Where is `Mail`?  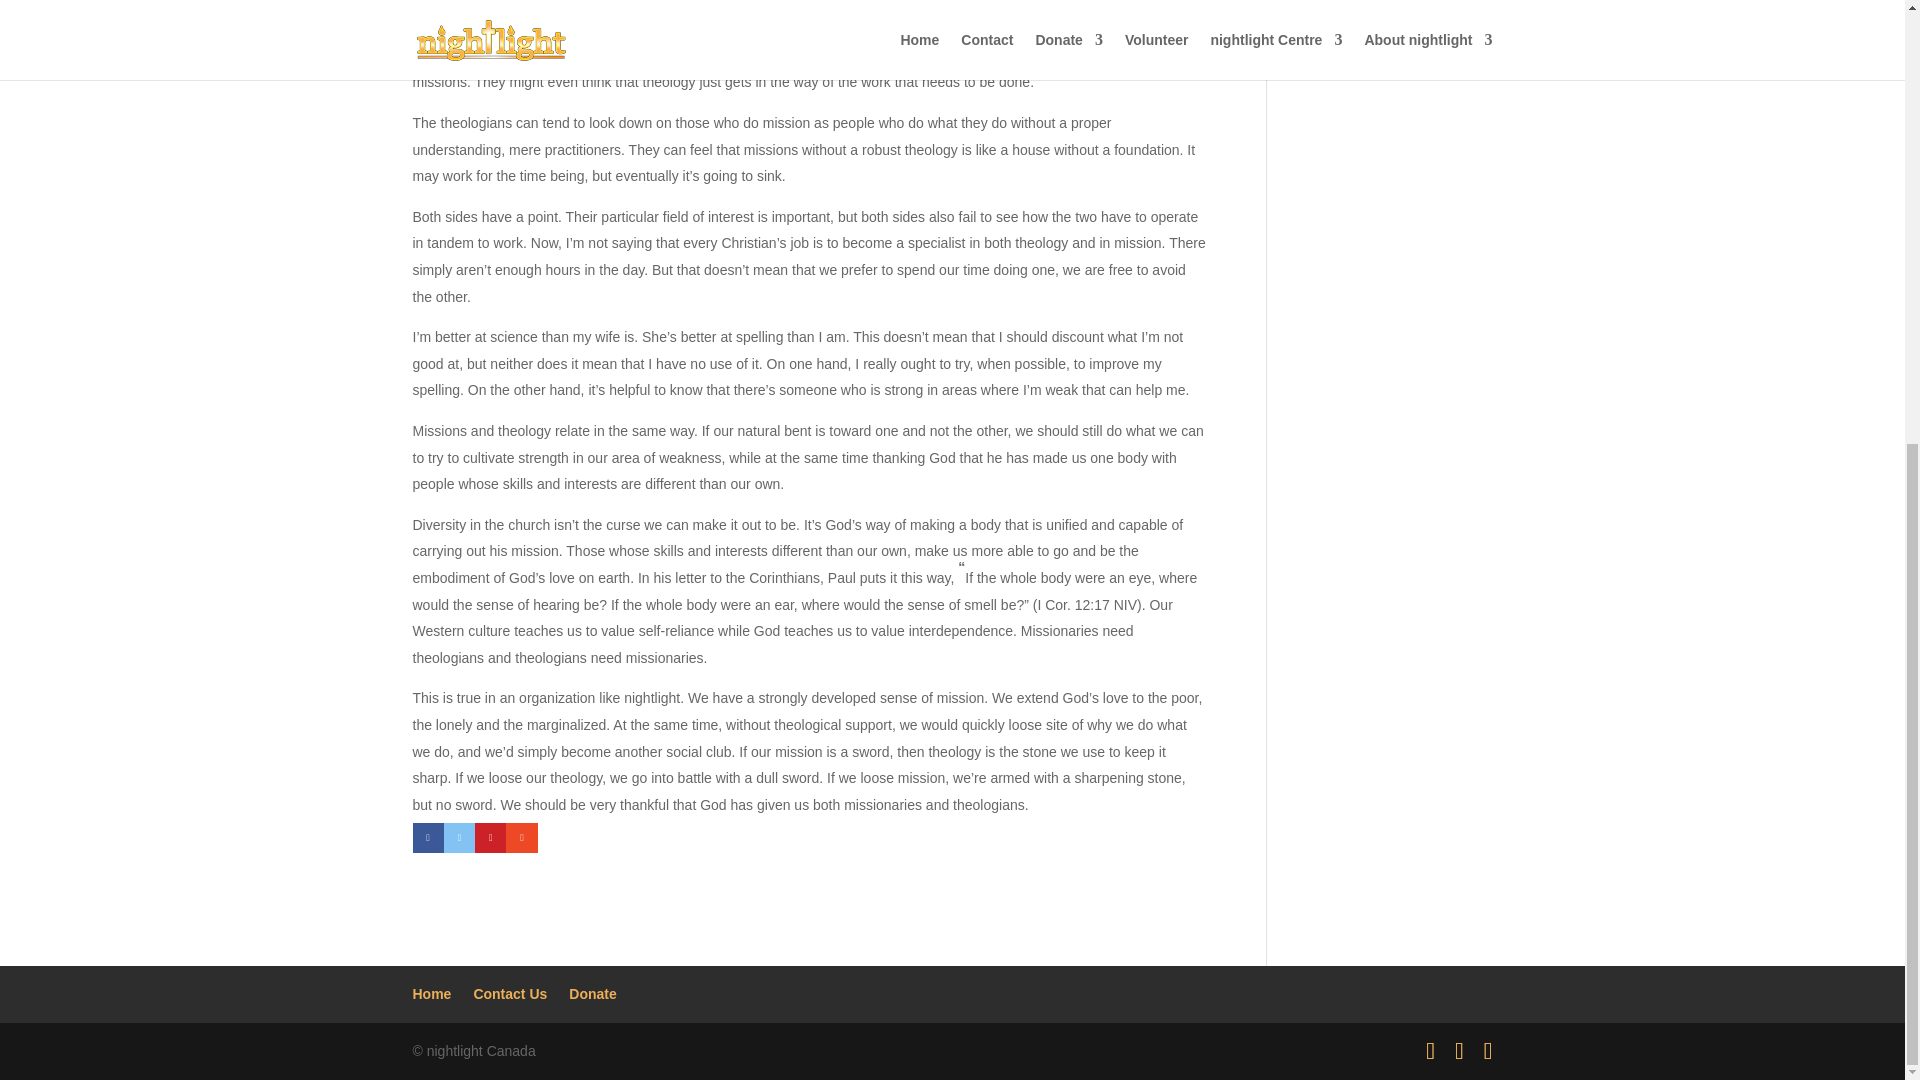
Mail is located at coordinates (522, 838).